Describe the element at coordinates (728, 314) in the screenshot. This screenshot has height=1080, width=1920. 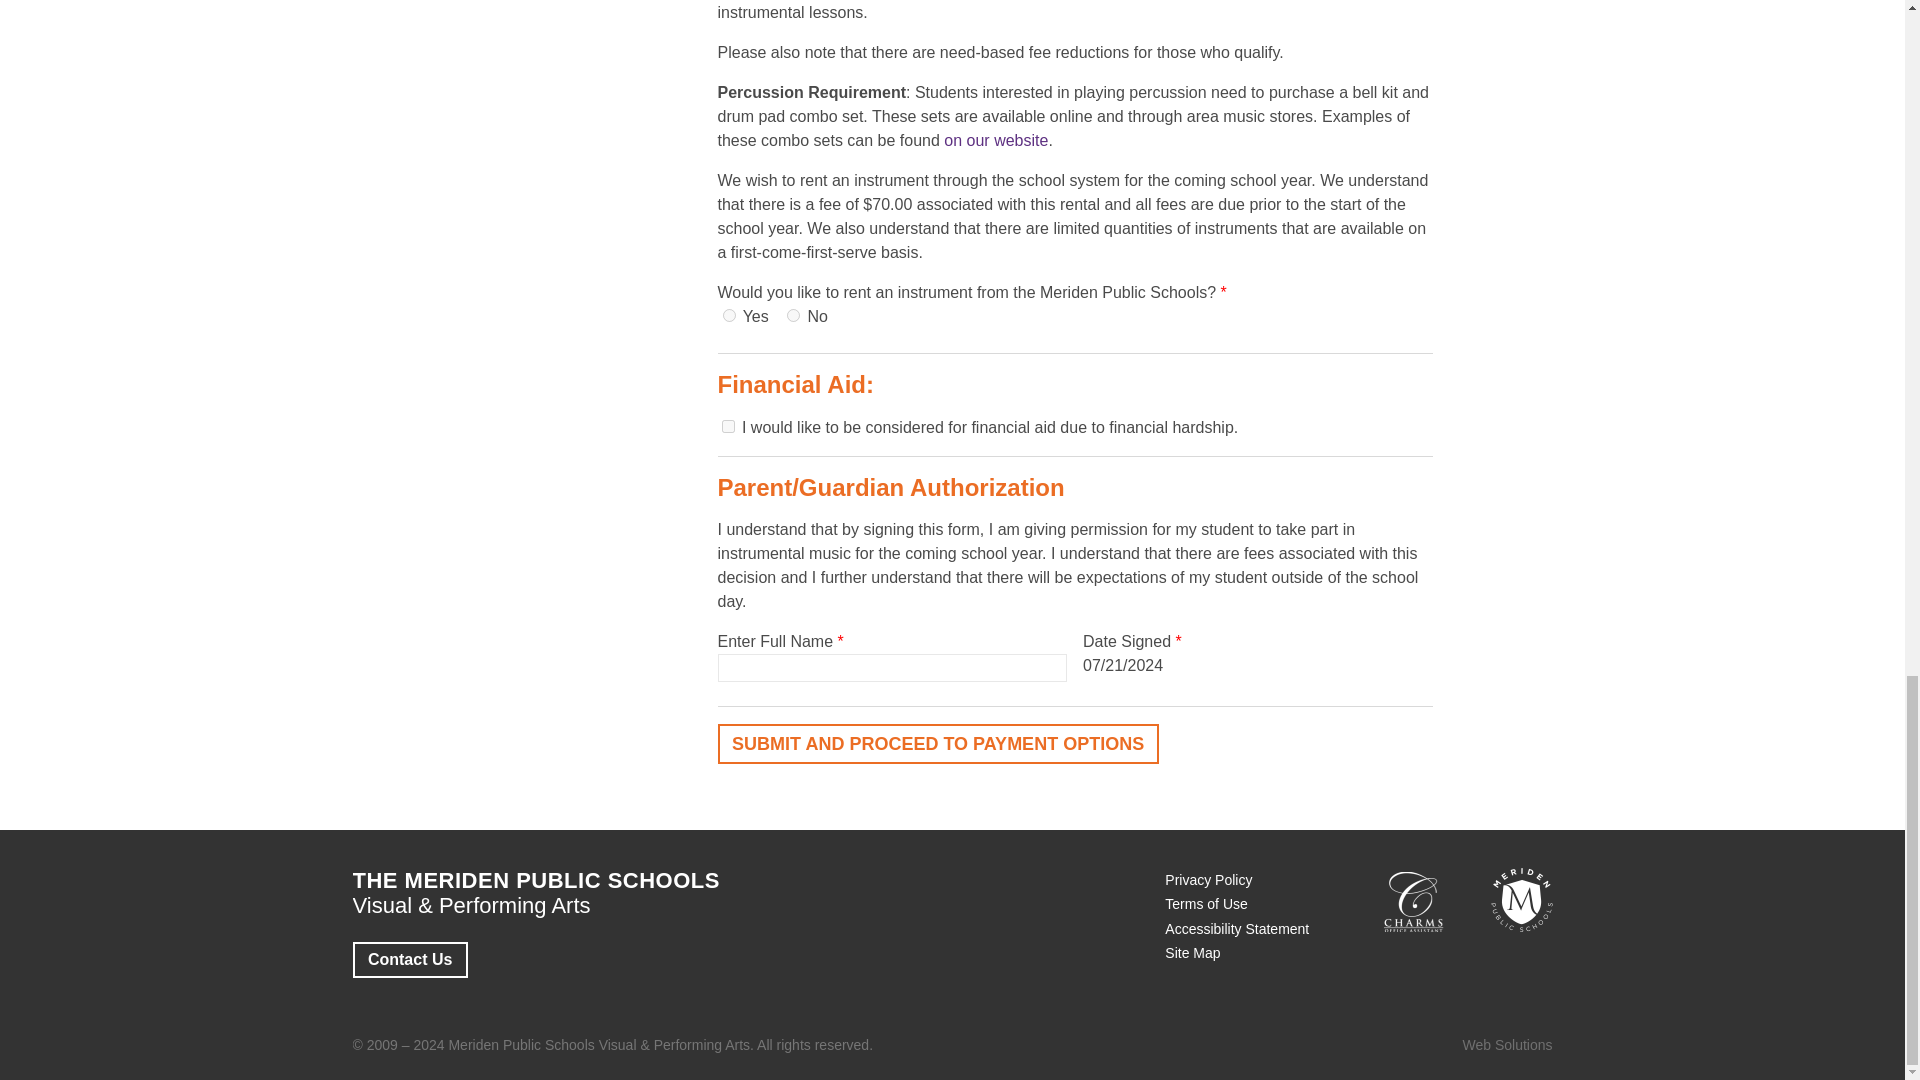
I see `Yes` at that location.